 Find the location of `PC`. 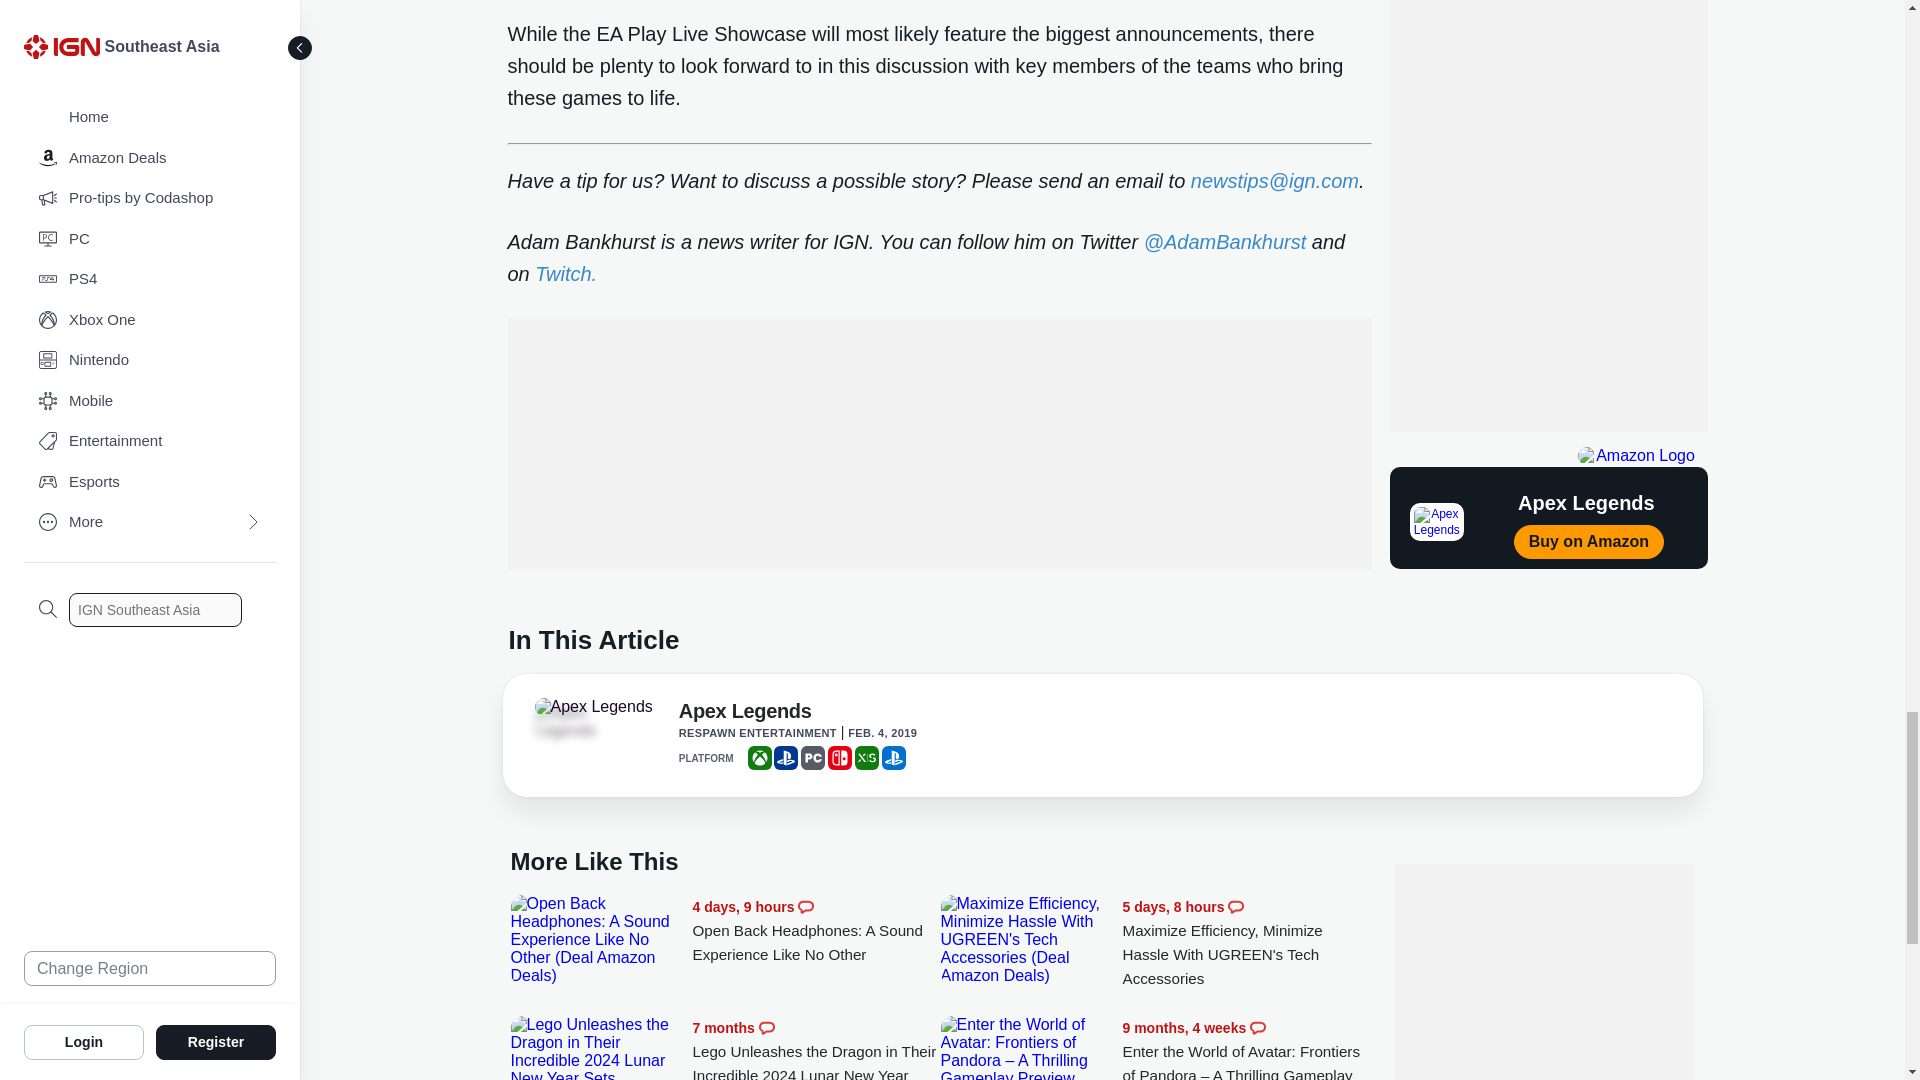

PC is located at coordinates (812, 758).